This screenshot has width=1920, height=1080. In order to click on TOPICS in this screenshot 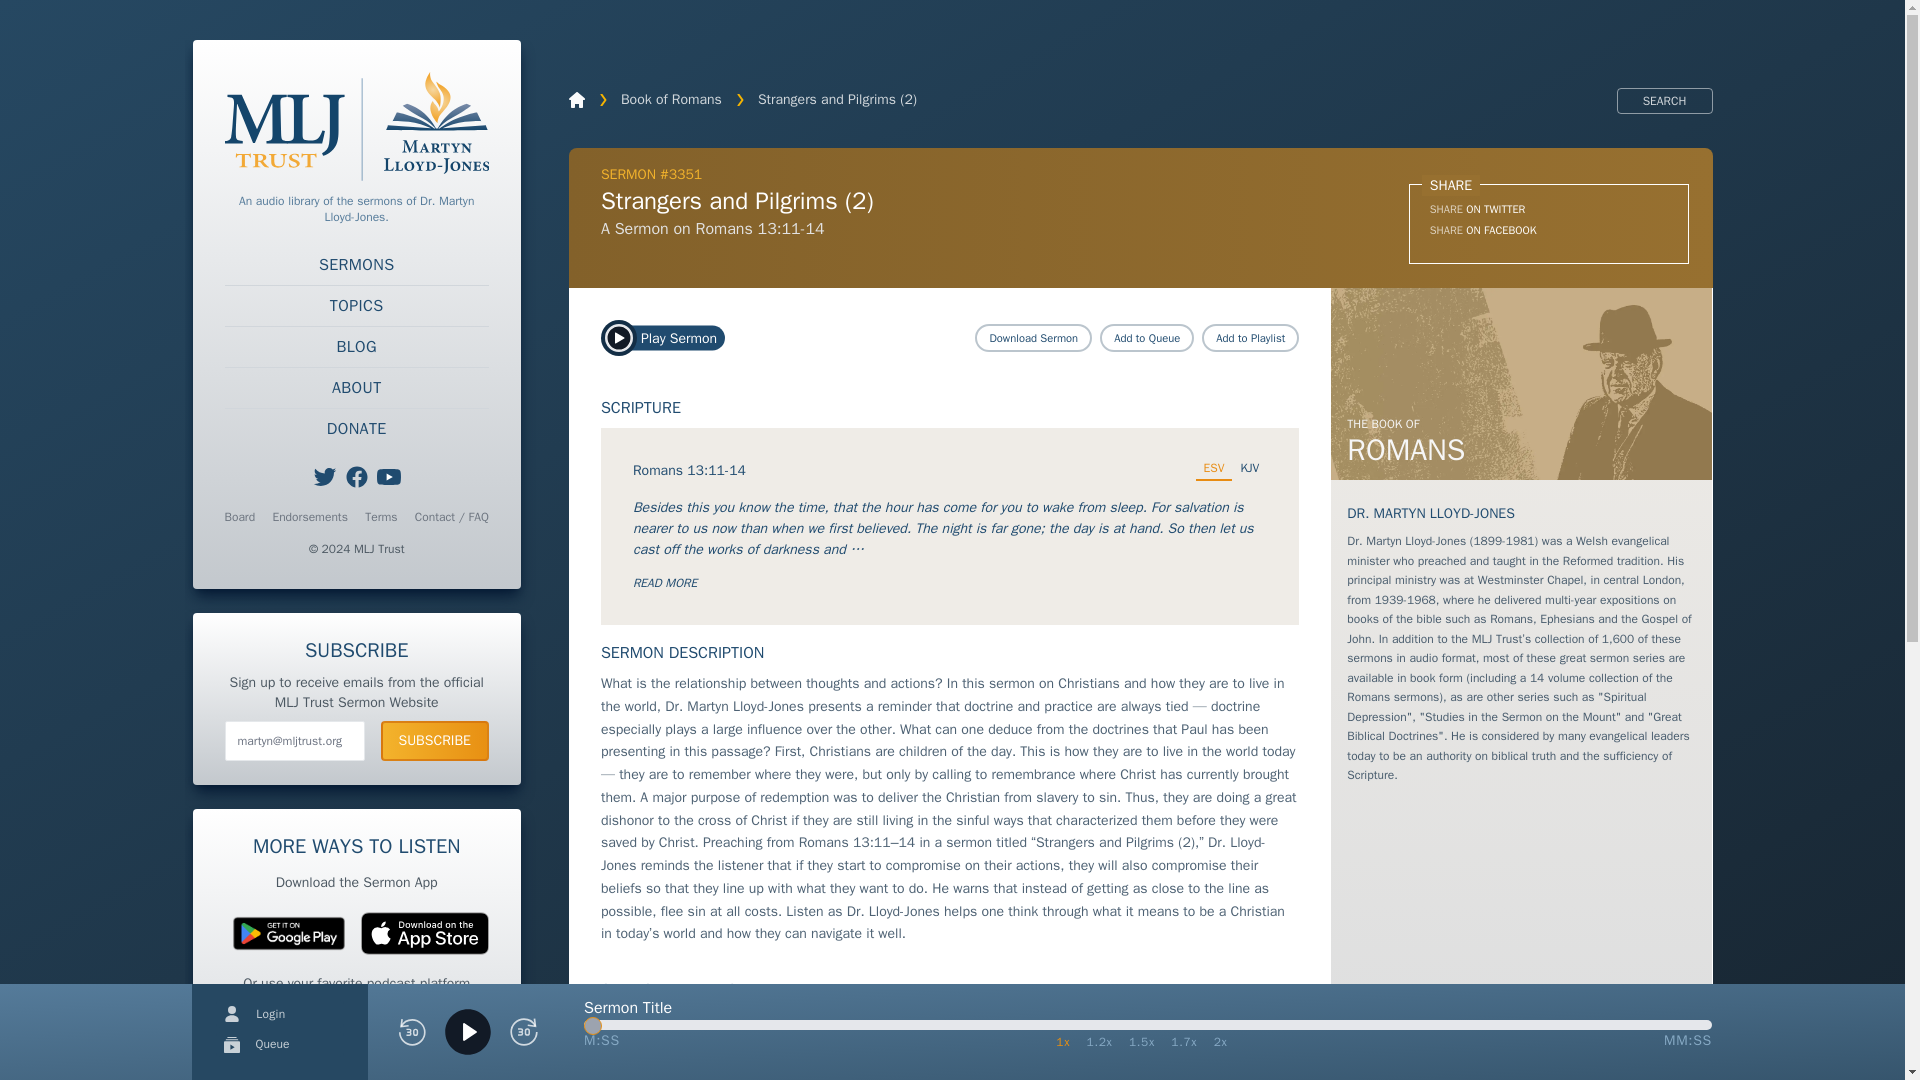, I will do `click(356, 306)`.